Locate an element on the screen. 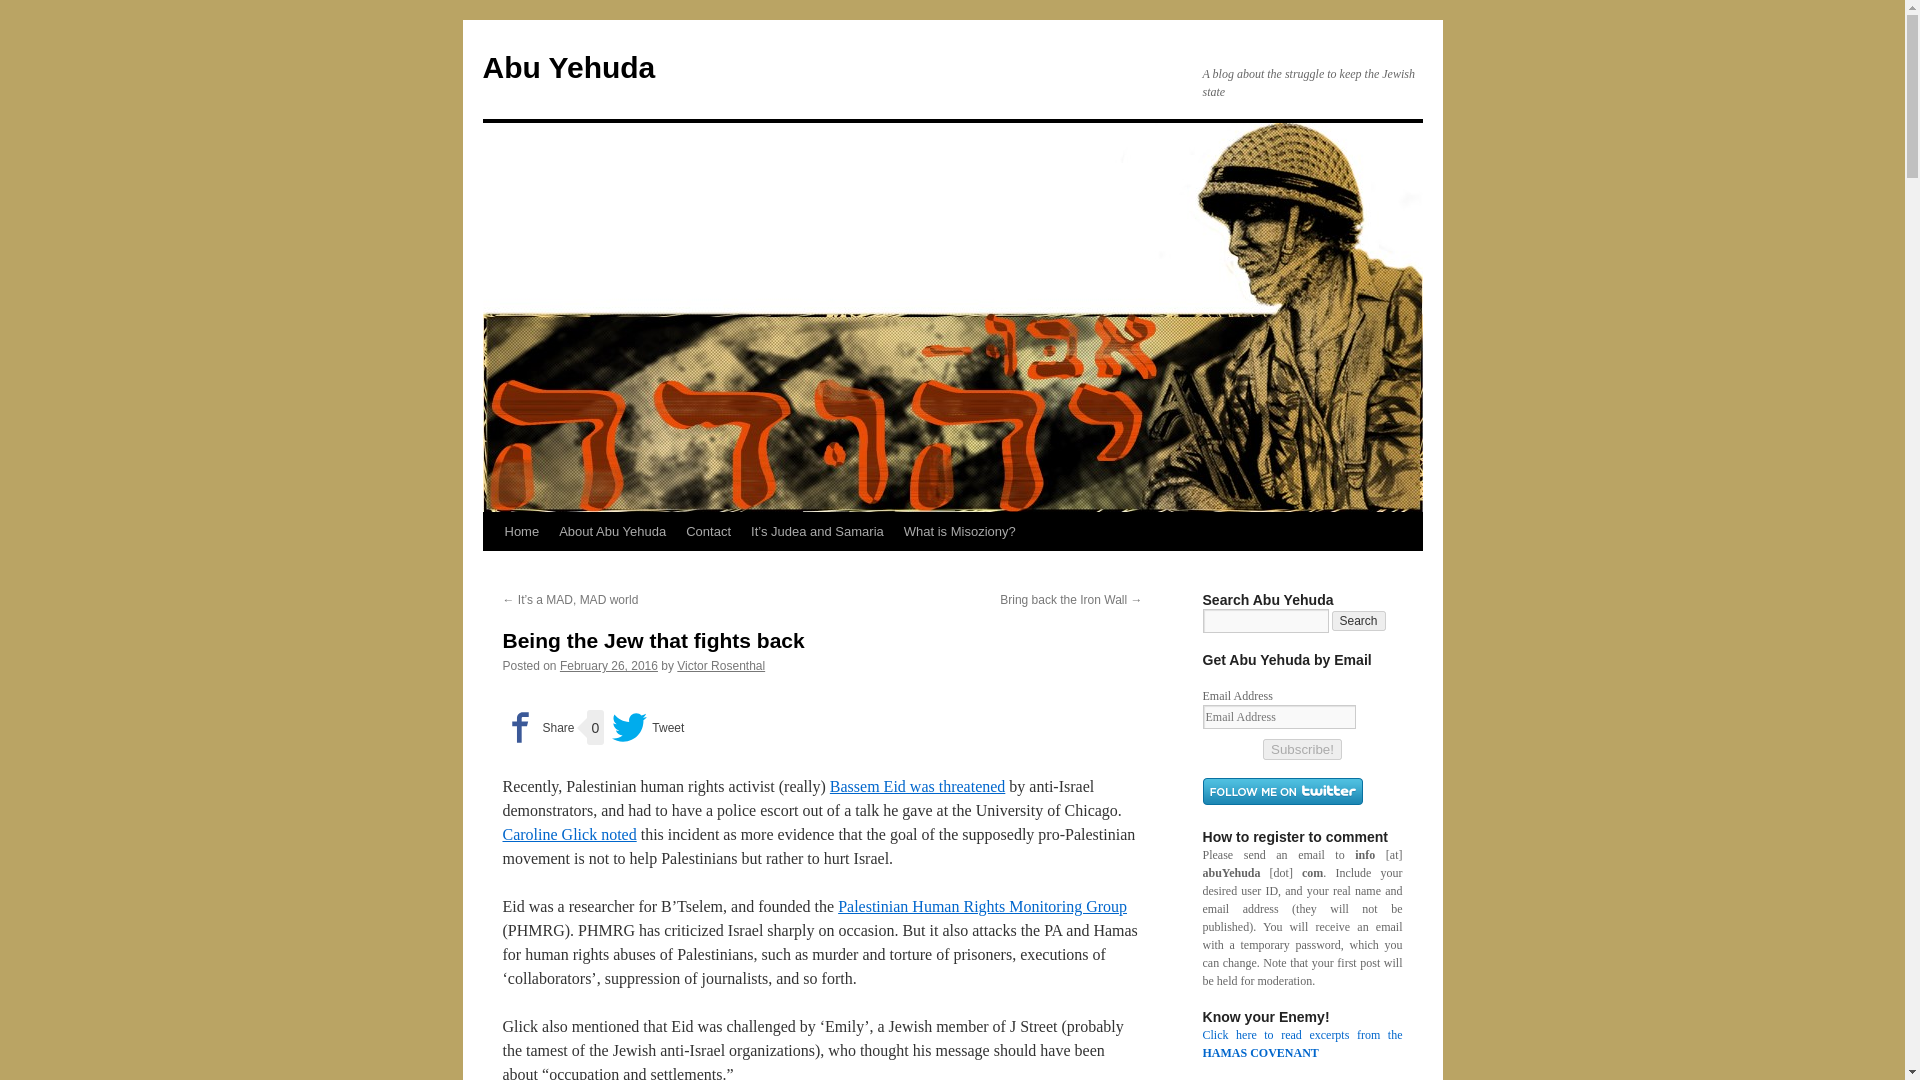 Image resolution: width=1920 pixels, height=1080 pixels. Victor Rosenthal is located at coordinates (720, 665).